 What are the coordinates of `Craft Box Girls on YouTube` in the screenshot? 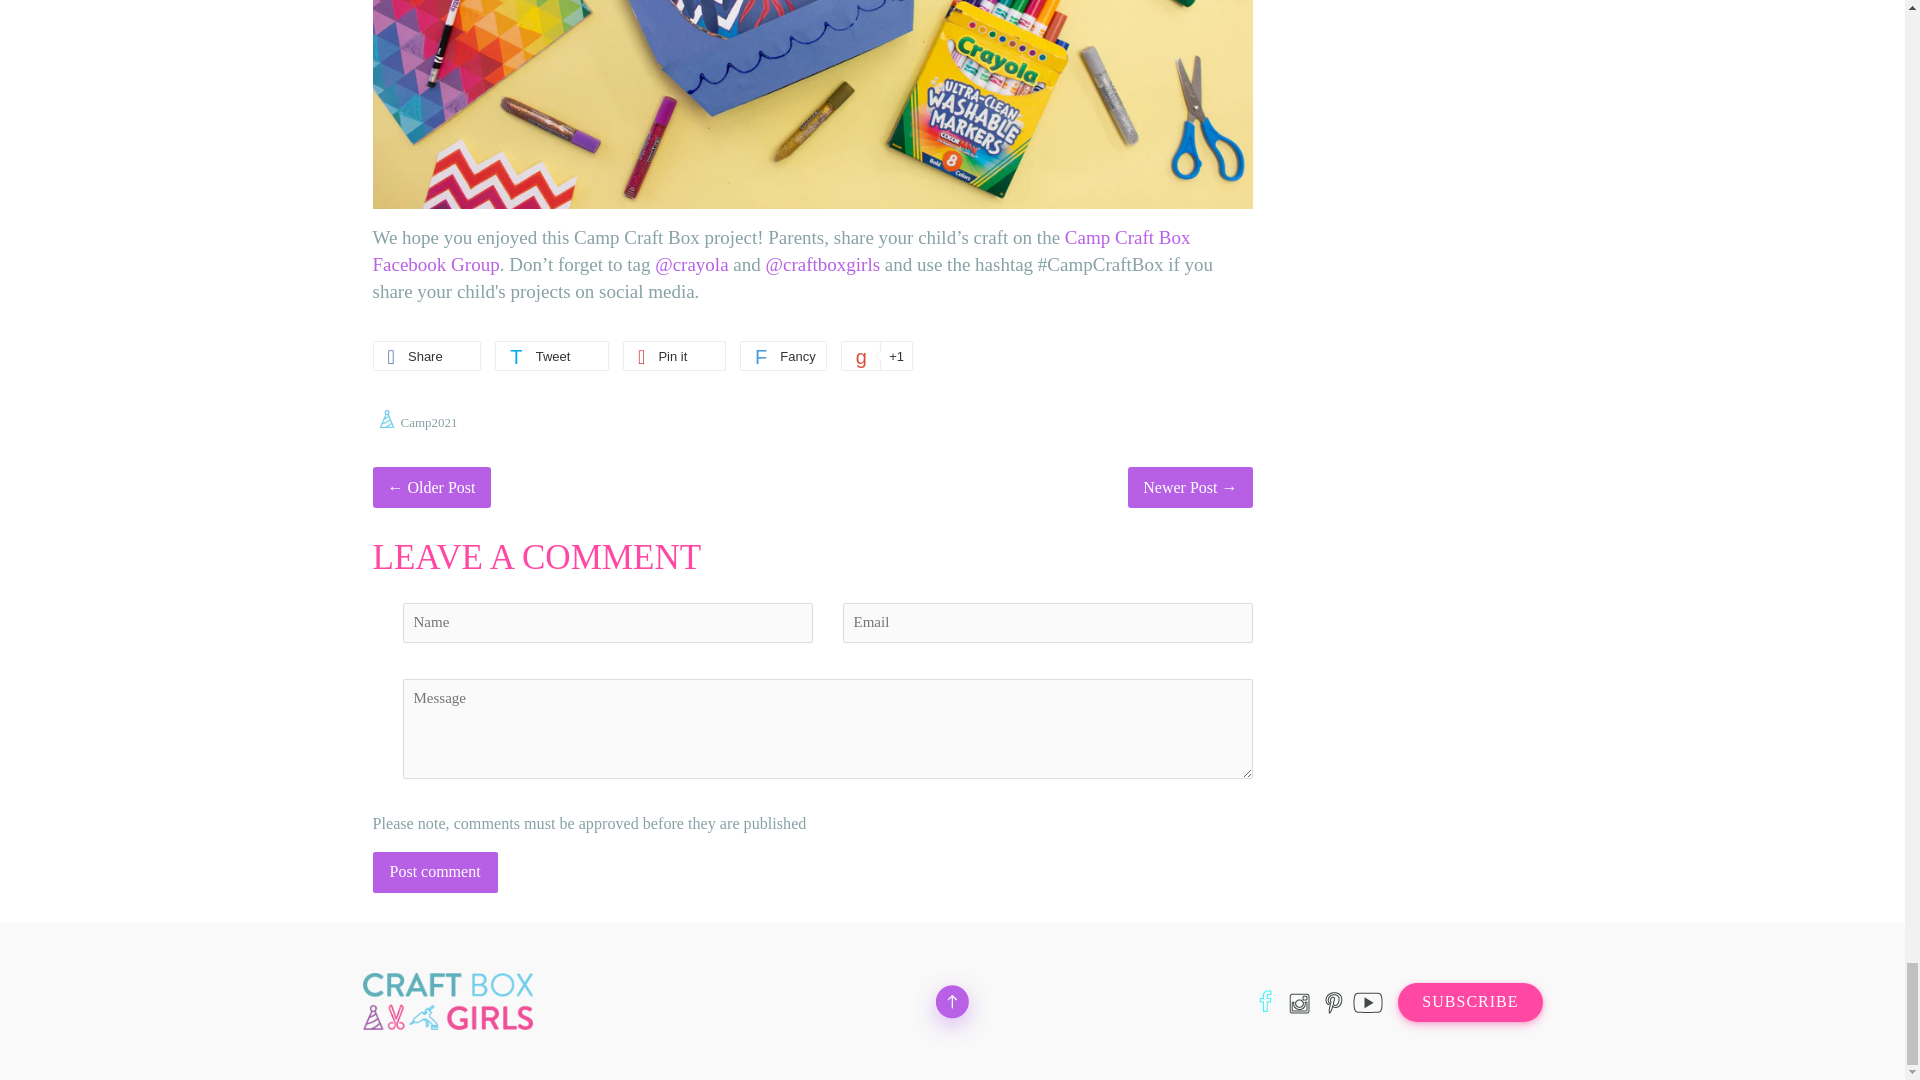 It's located at (1366, 1002).